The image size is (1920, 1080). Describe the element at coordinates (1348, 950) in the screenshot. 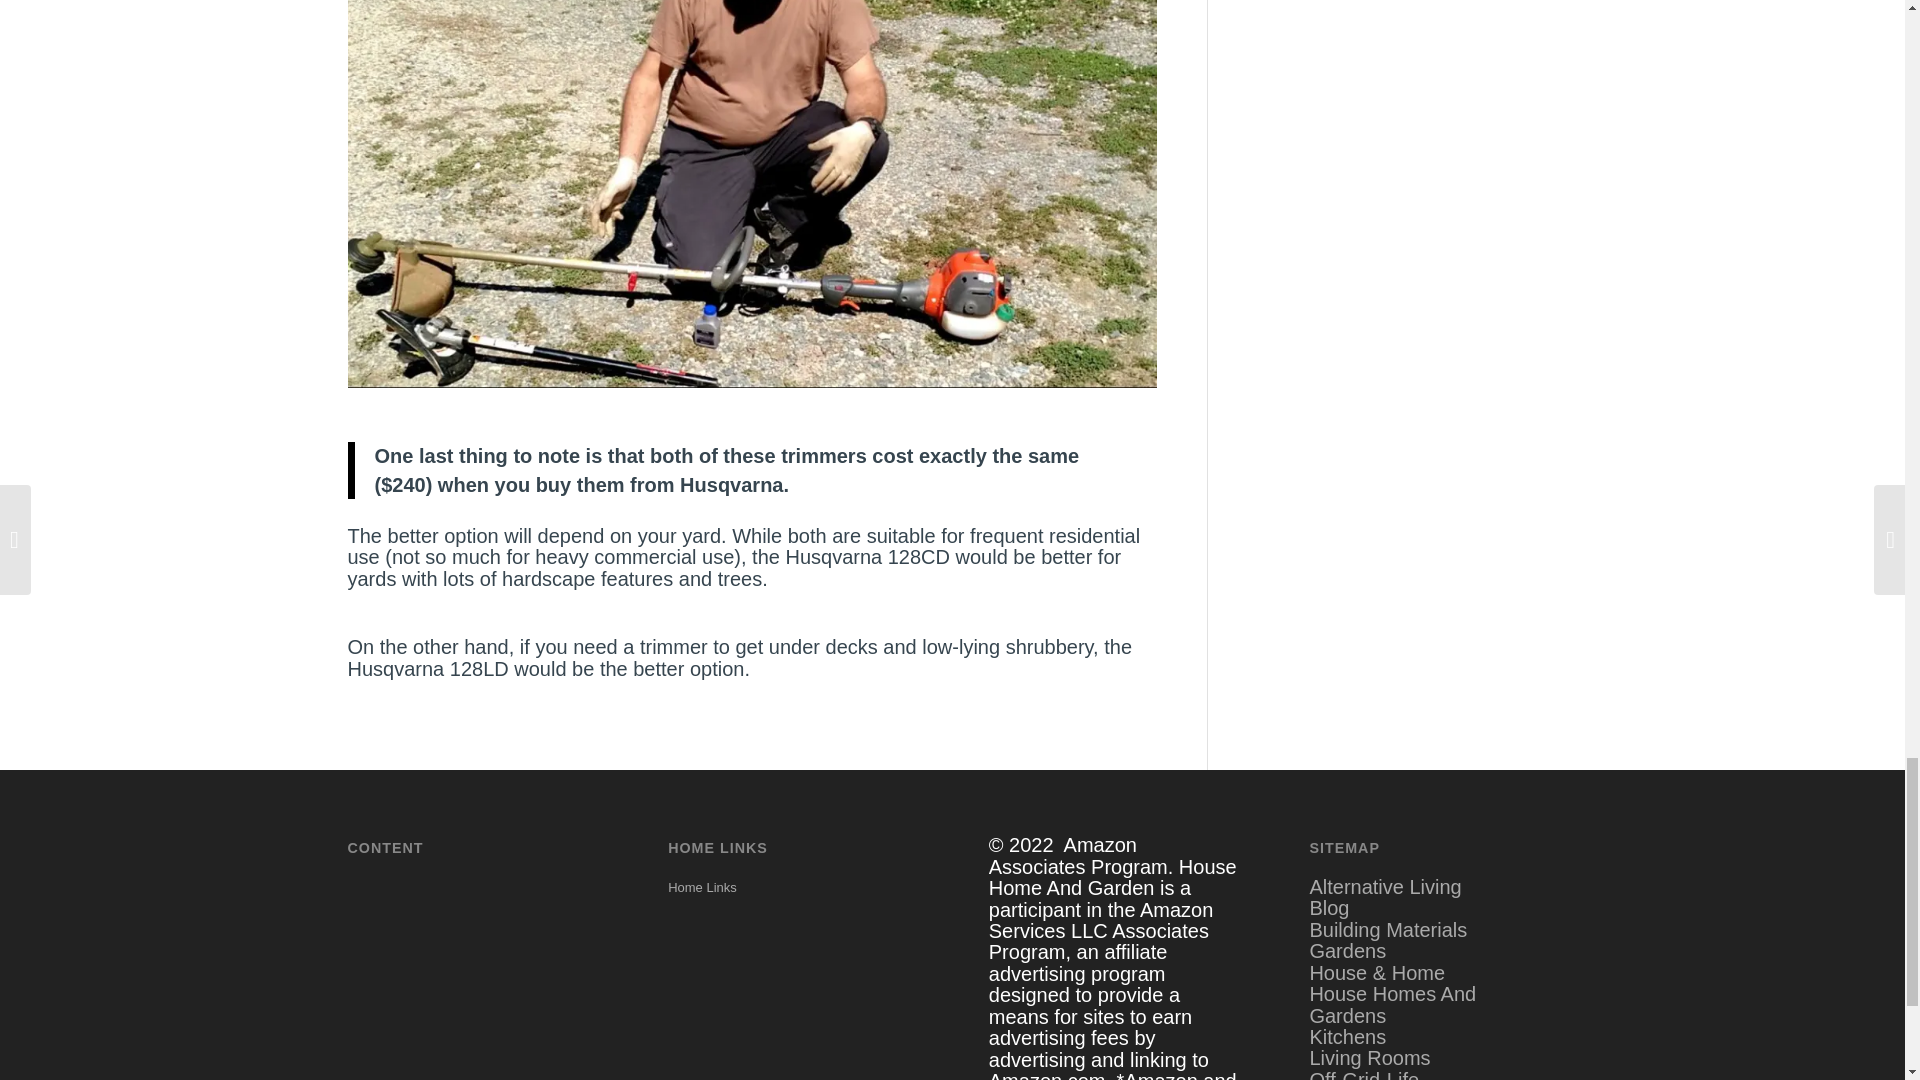

I see `Gardens` at that location.